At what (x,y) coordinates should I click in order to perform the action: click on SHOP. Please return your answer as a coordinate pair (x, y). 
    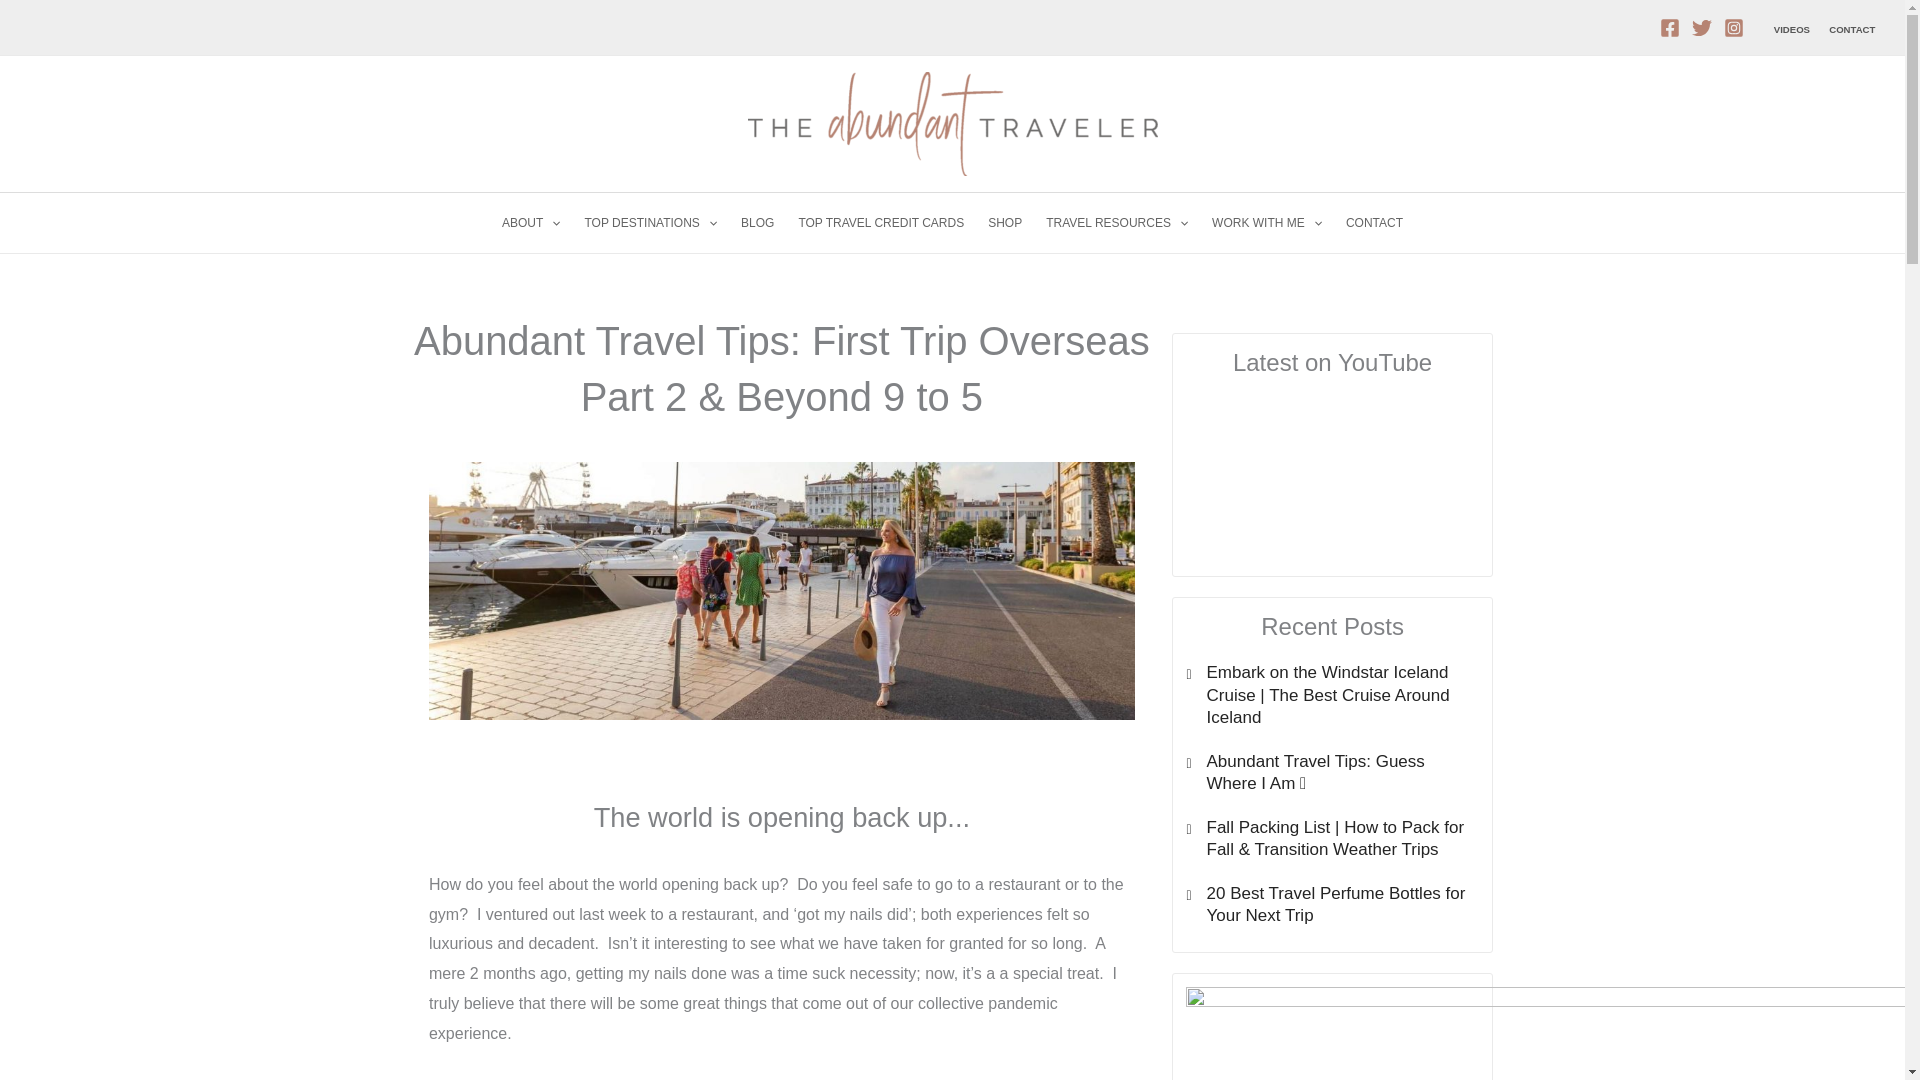
    Looking at the image, I should click on (1004, 222).